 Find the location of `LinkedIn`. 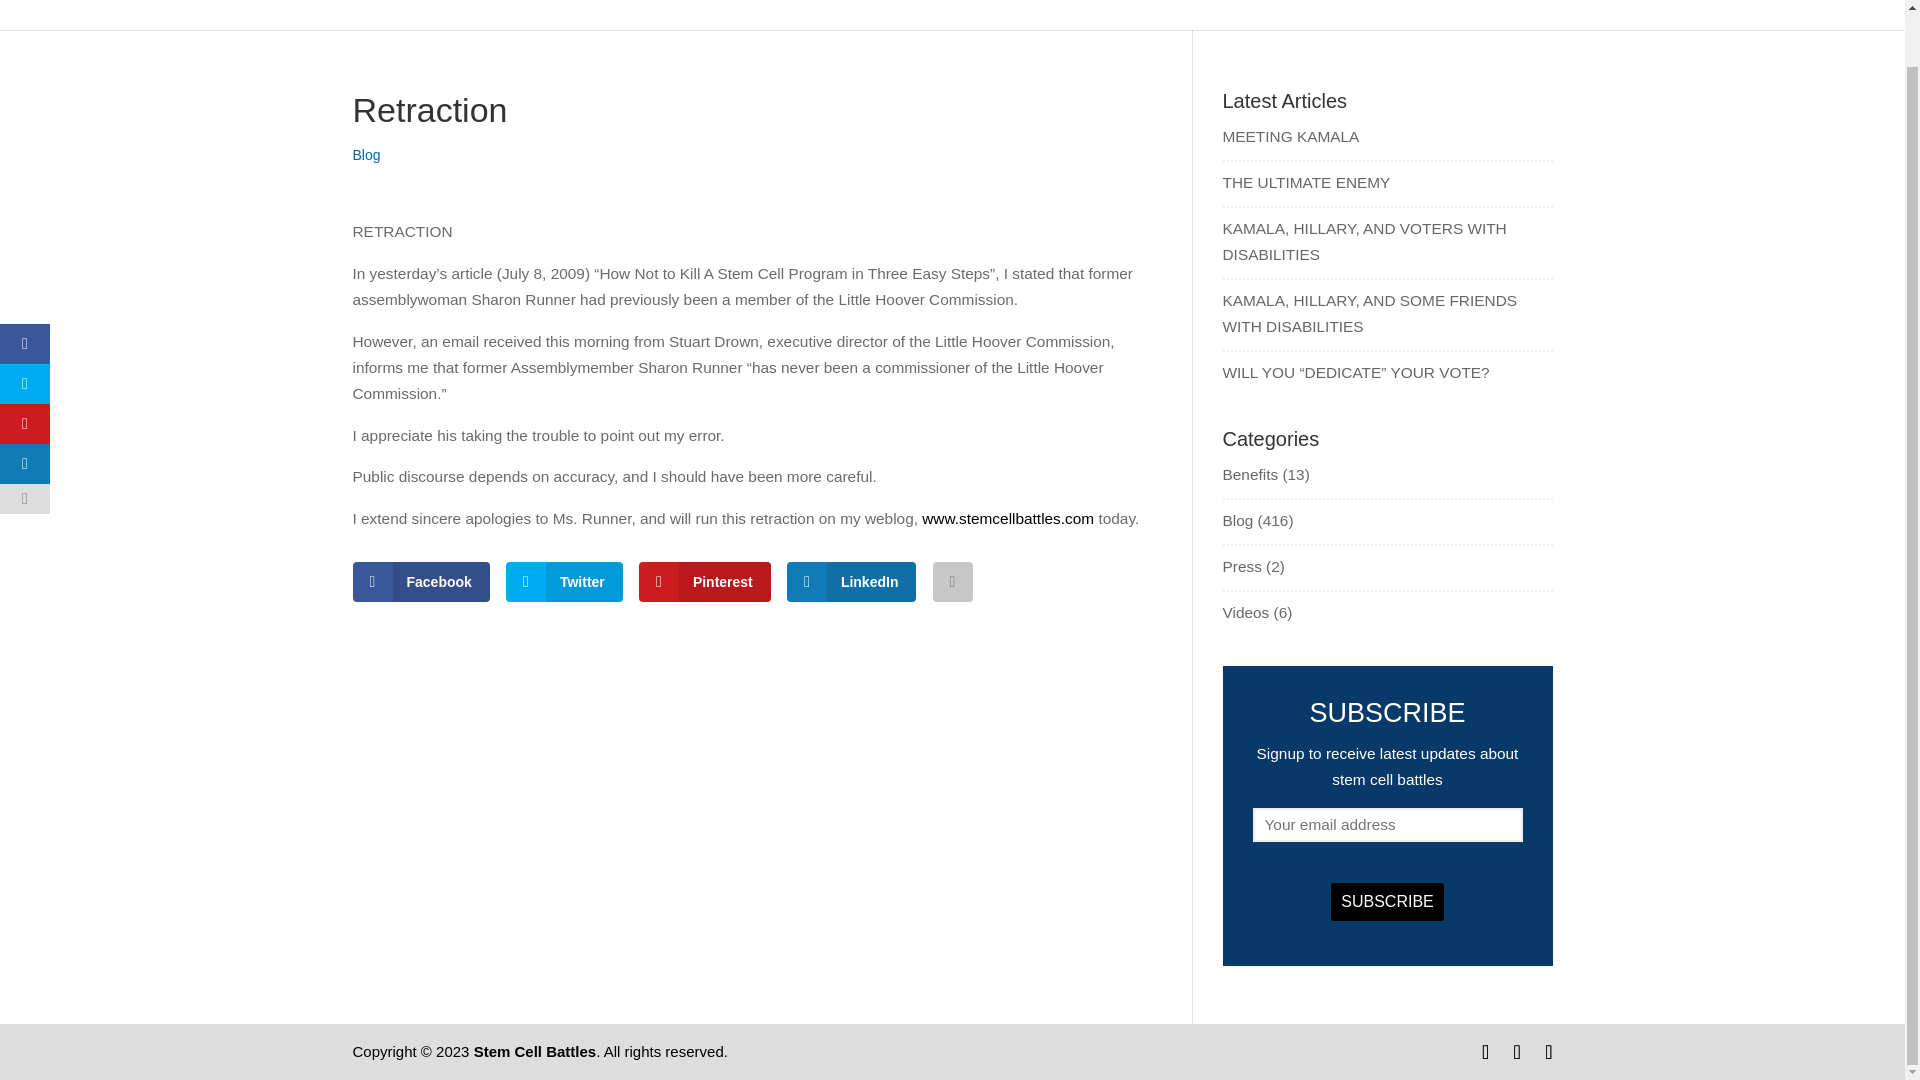

LinkedIn is located at coordinates (852, 581).